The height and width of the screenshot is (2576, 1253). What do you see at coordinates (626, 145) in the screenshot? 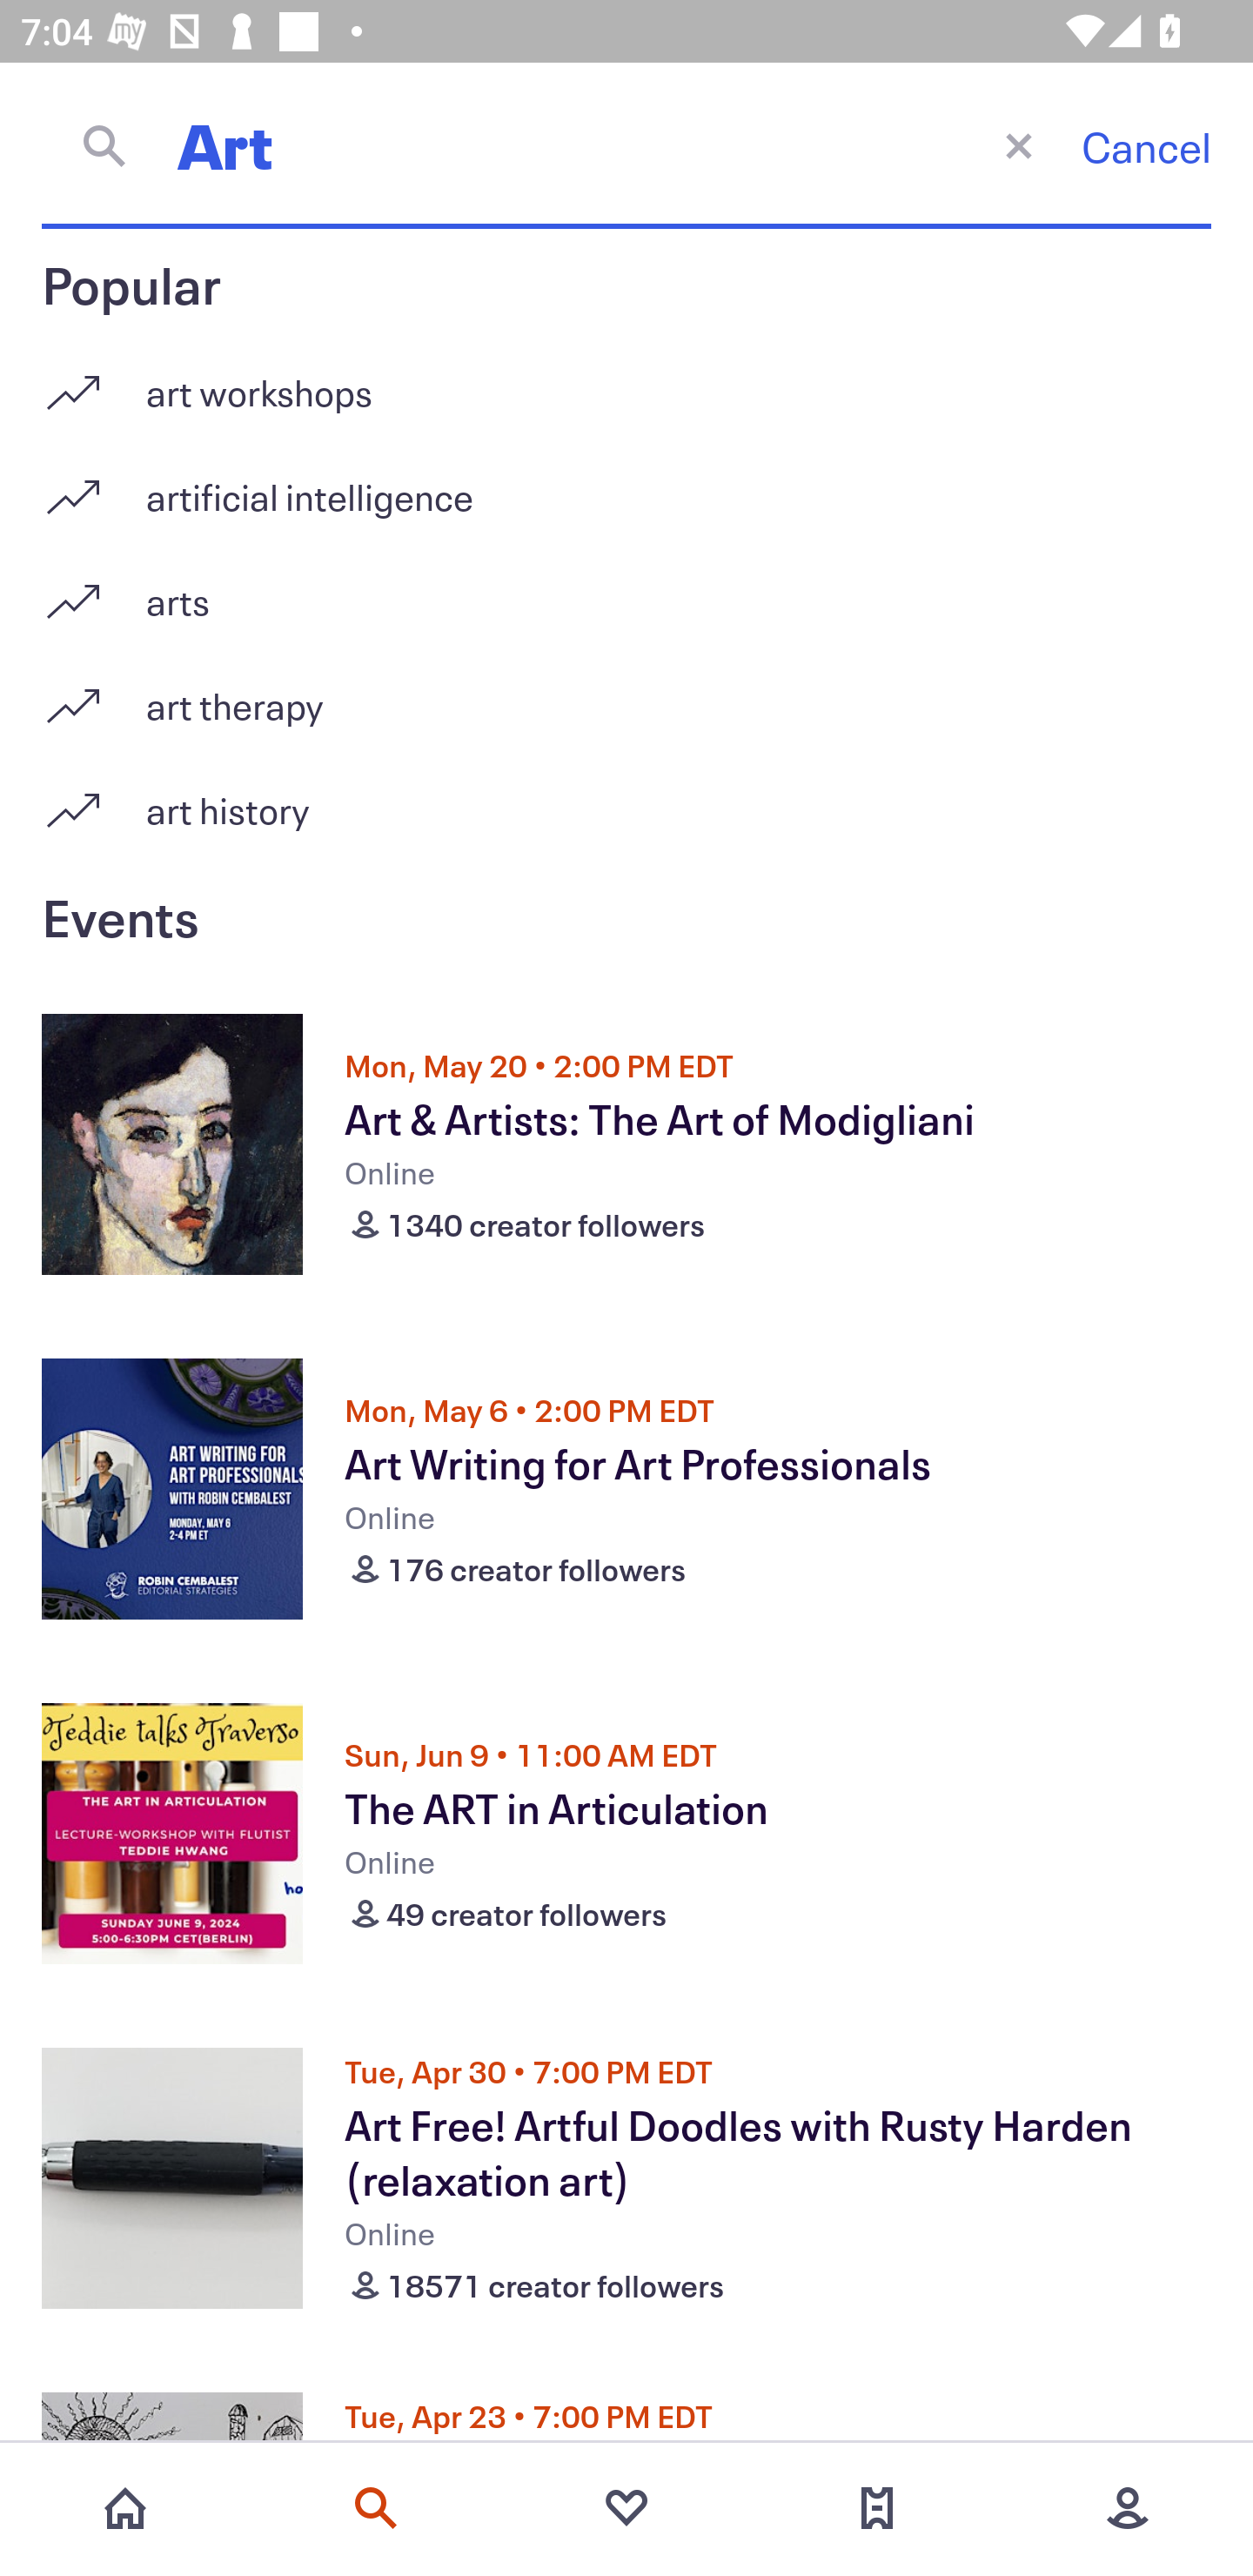
I see `Art Close current screen Cancel` at bounding box center [626, 145].